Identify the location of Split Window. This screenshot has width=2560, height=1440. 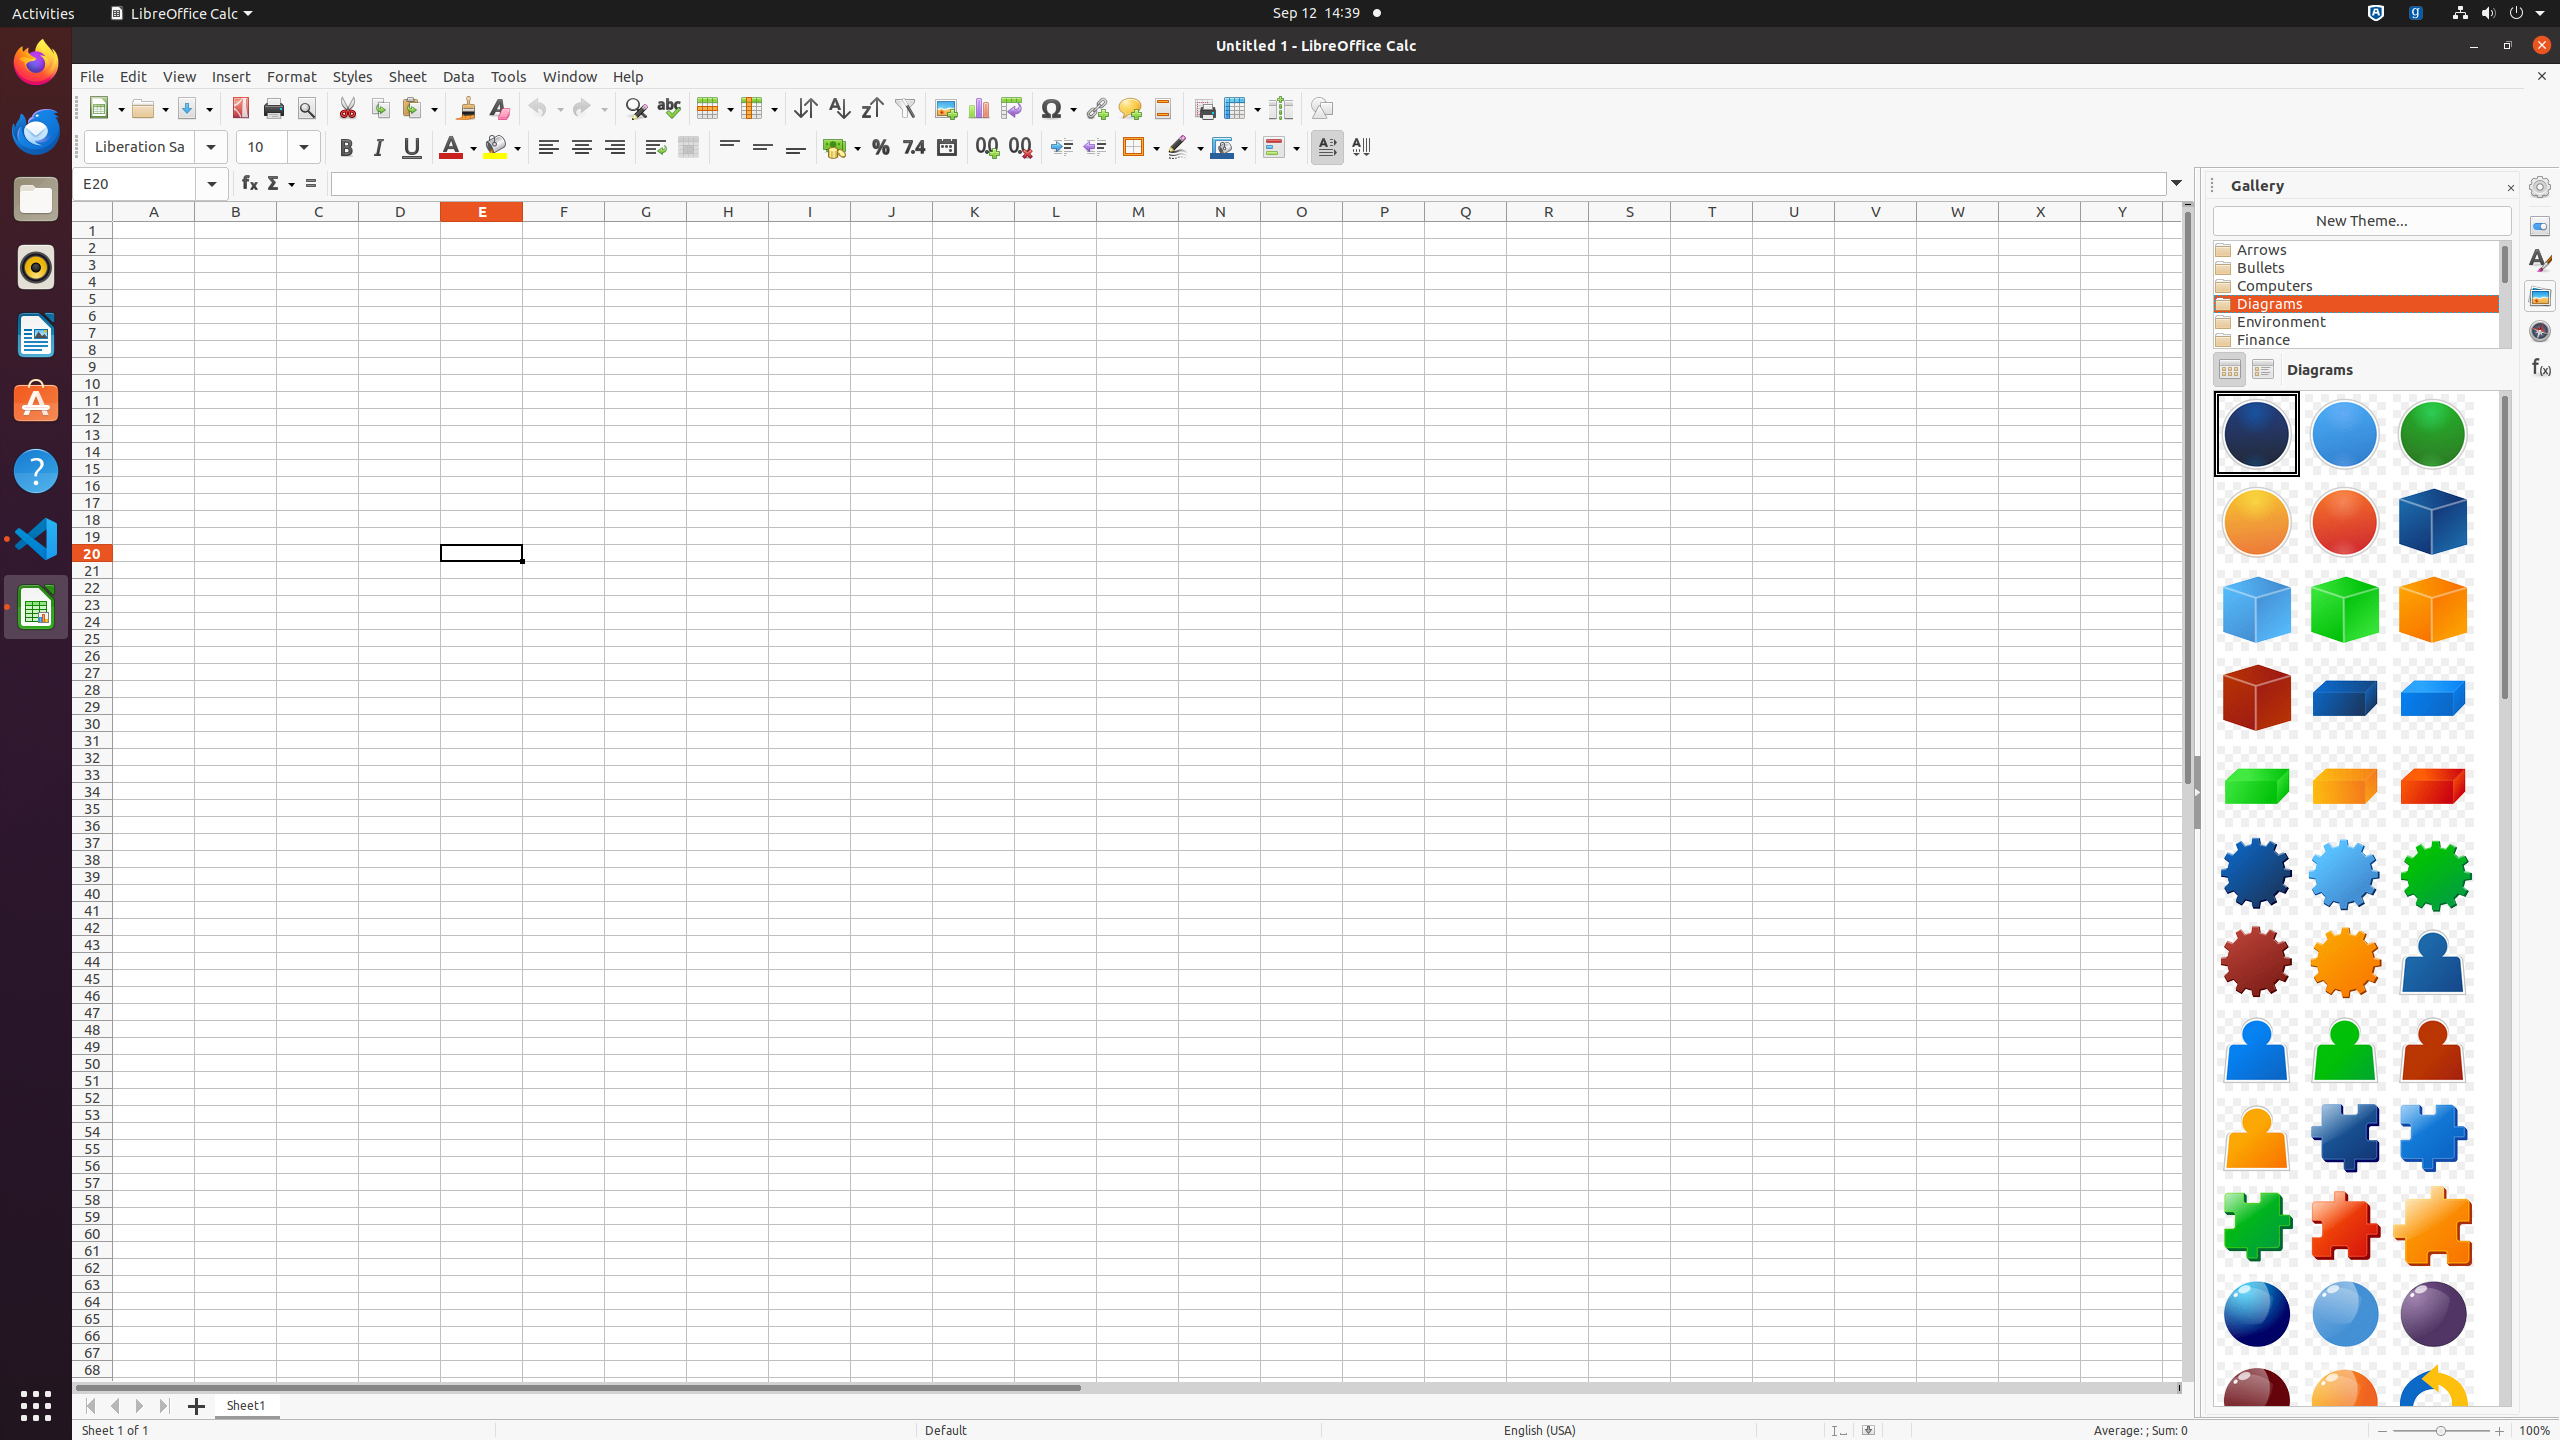
(1280, 108).